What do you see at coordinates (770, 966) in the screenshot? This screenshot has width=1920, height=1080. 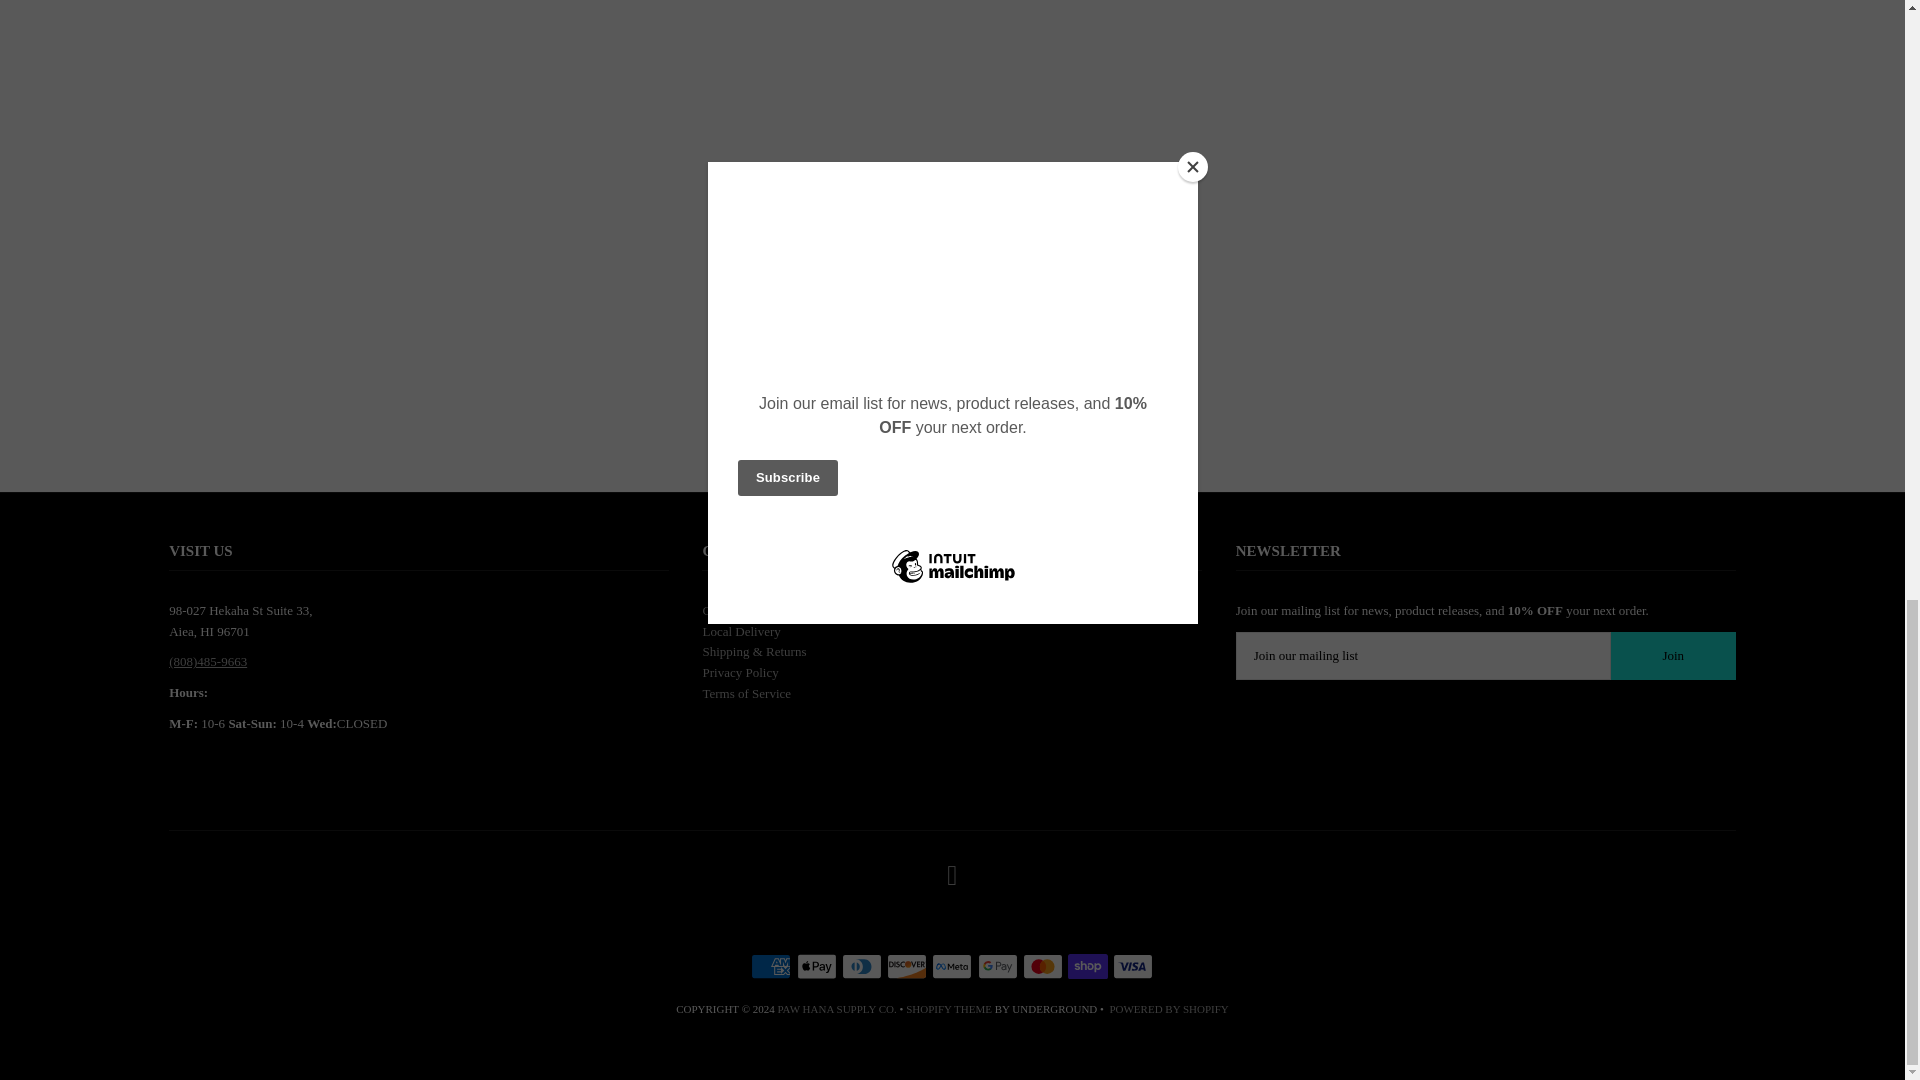 I see `American Express` at bounding box center [770, 966].